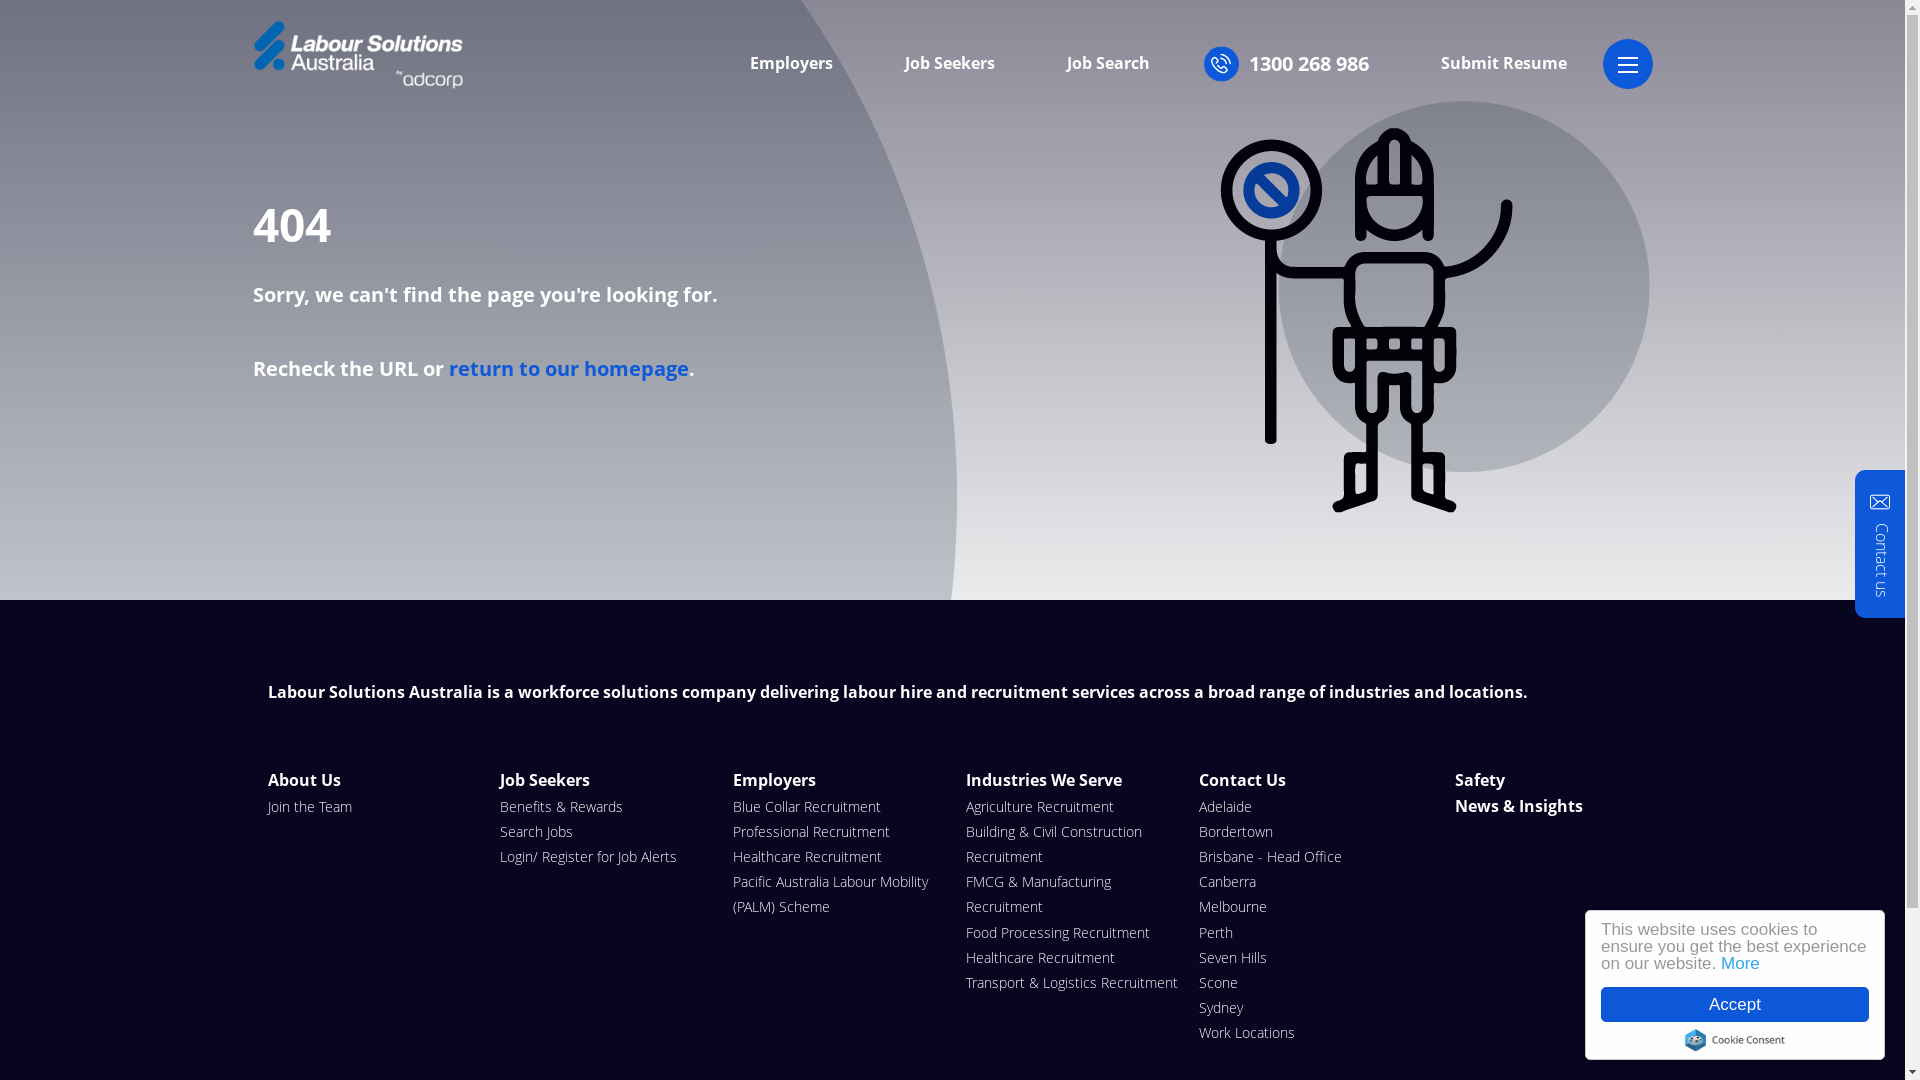 This screenshot has width=1920, height=1080. What do you see at coordinates (1306, 806) in the screenshot?
I see `Adelaide` at bounding box center [1306, 806].